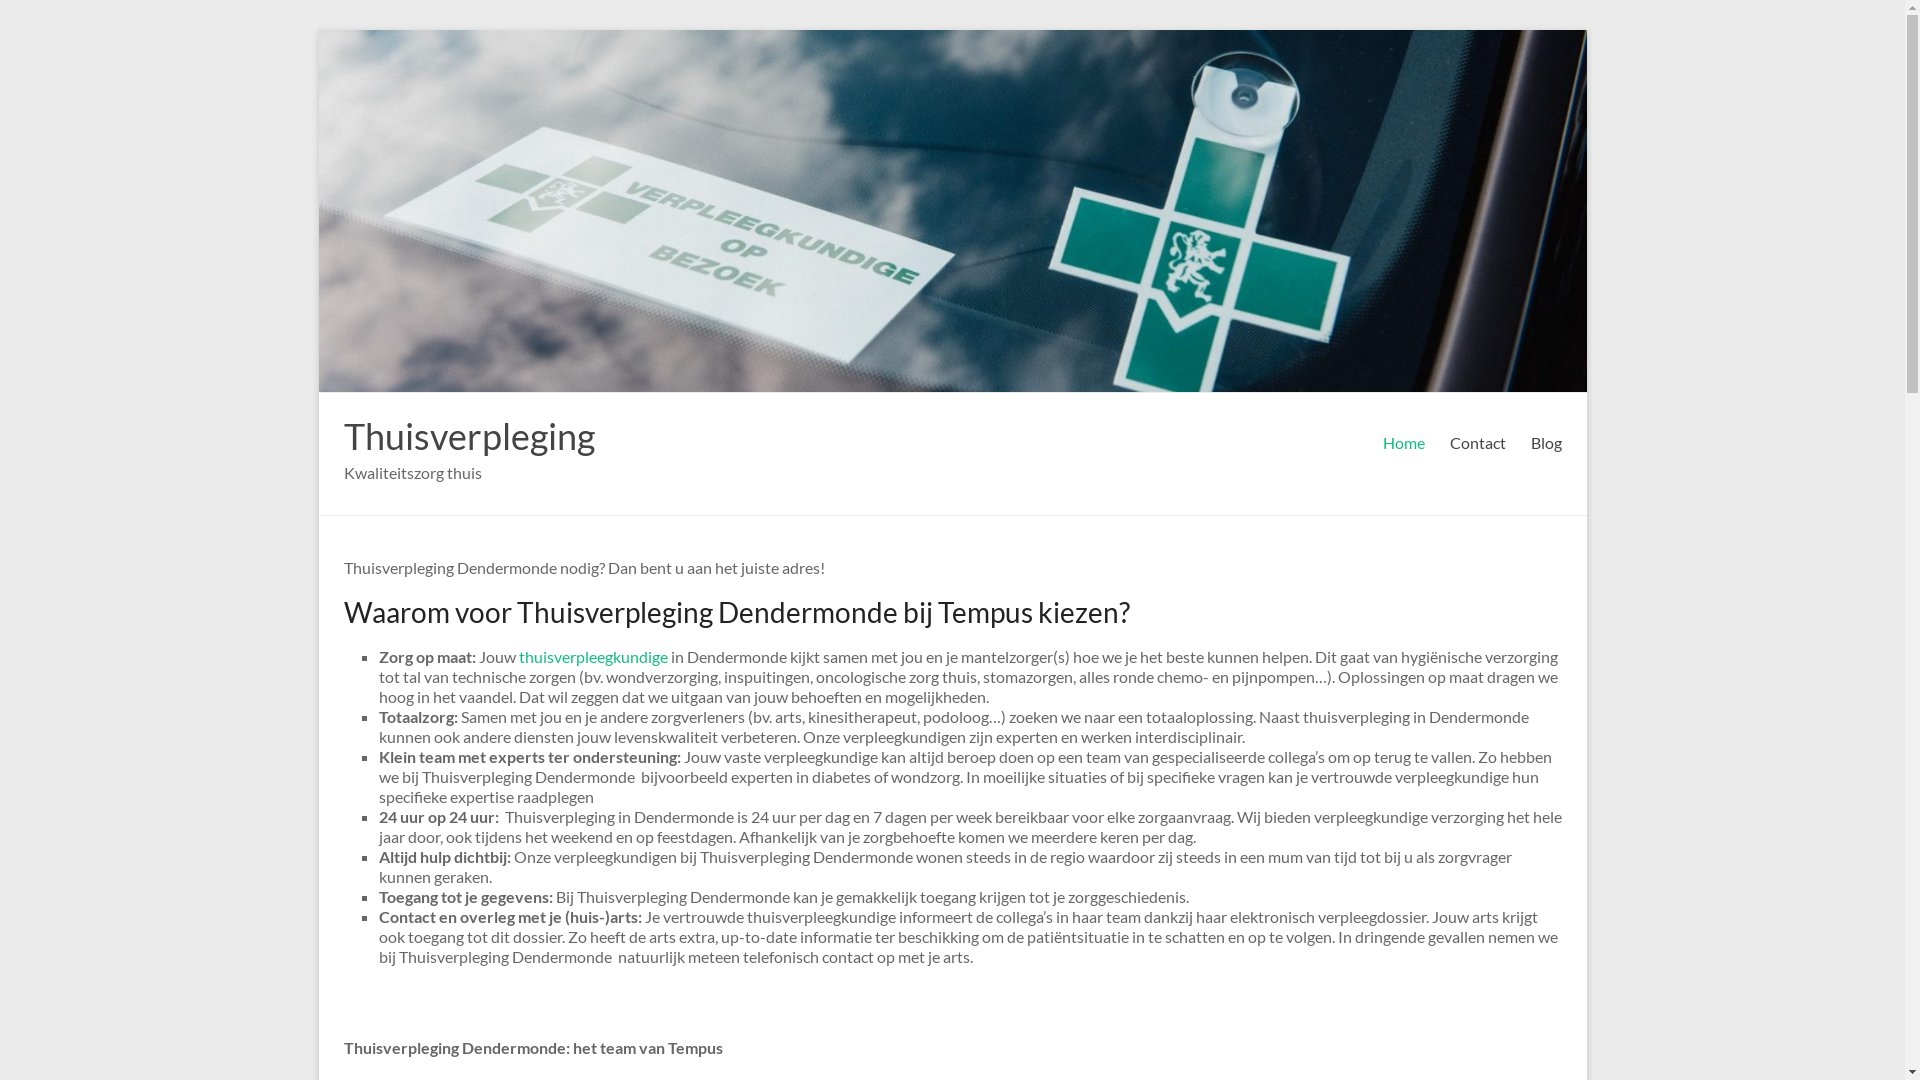 The height and width of the screenshot is (1080, 1920). Describe the element at coordinates (1546, 443) in the screenshot. I see `Blog` at that location.